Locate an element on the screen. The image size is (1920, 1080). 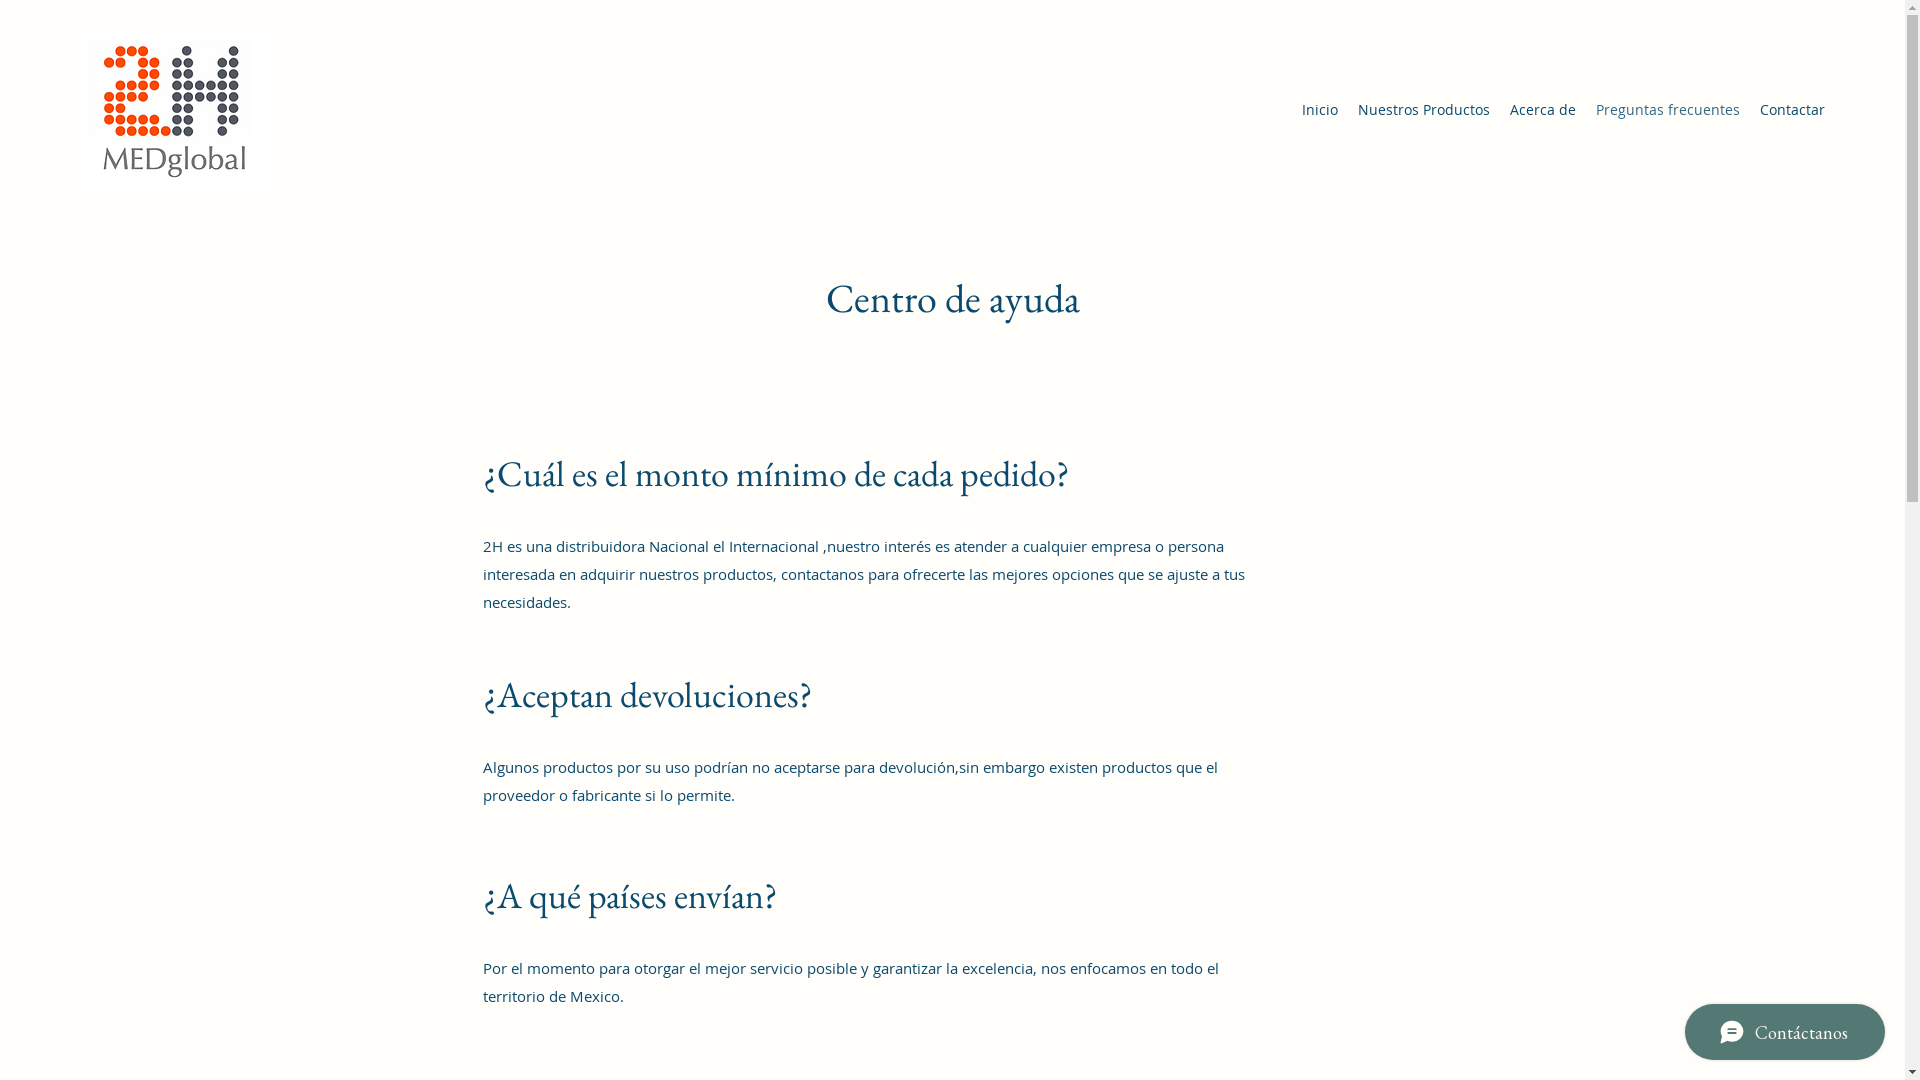
Inicio is located at coordinates (1320, 110).